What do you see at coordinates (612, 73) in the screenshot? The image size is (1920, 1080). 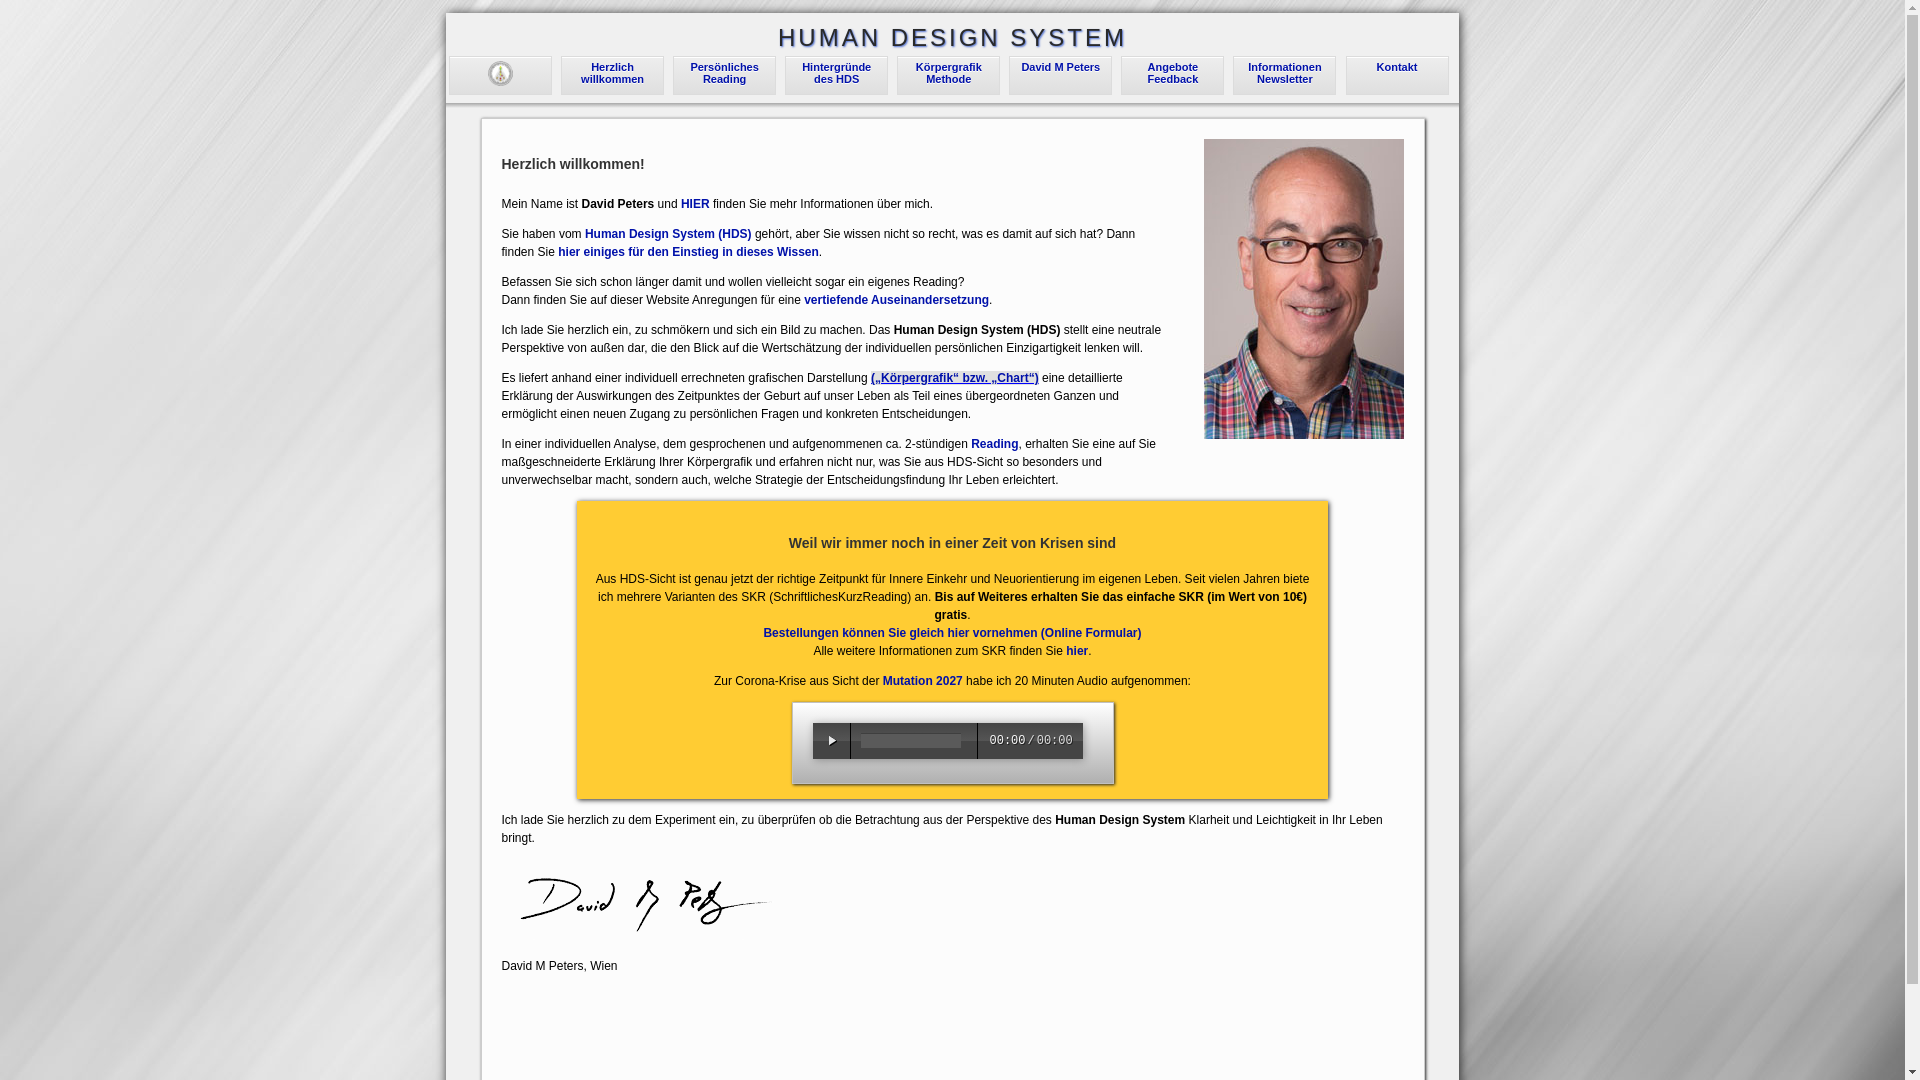 I see `Herzlich
willkommen` at bounding box center [612, 73].